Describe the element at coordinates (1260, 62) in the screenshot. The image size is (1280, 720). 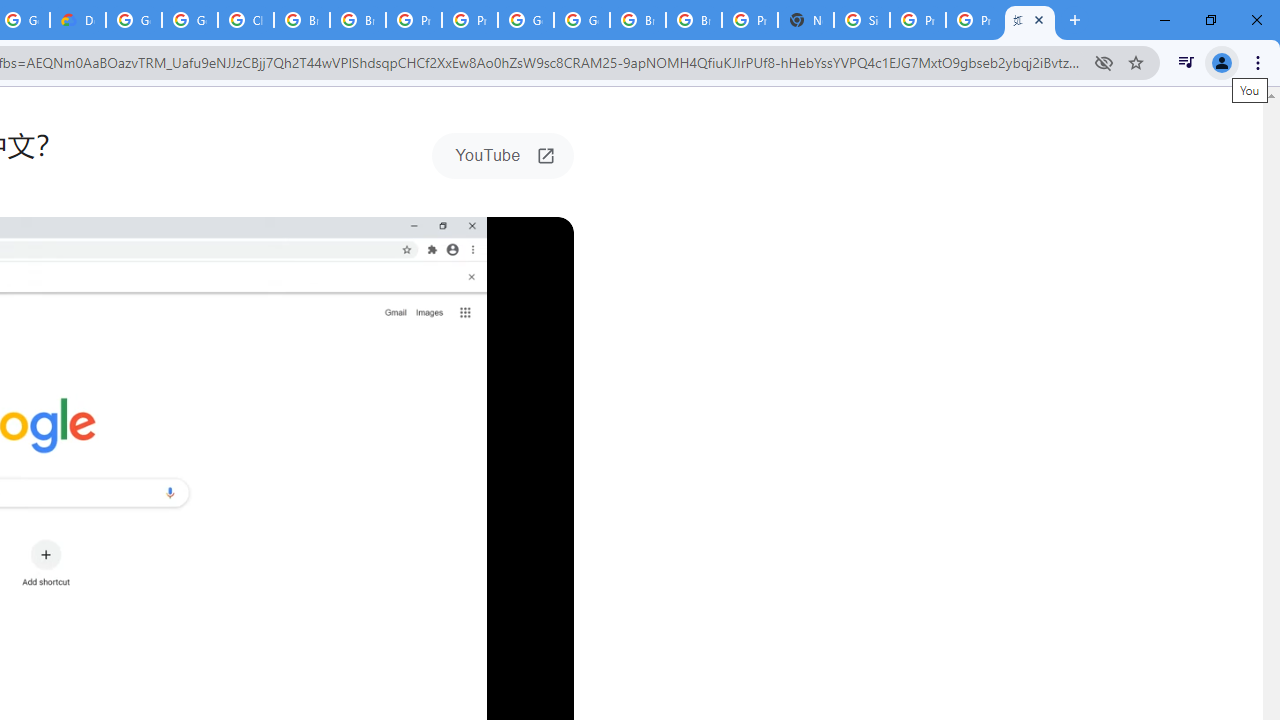
I see `Chrome` at that location.